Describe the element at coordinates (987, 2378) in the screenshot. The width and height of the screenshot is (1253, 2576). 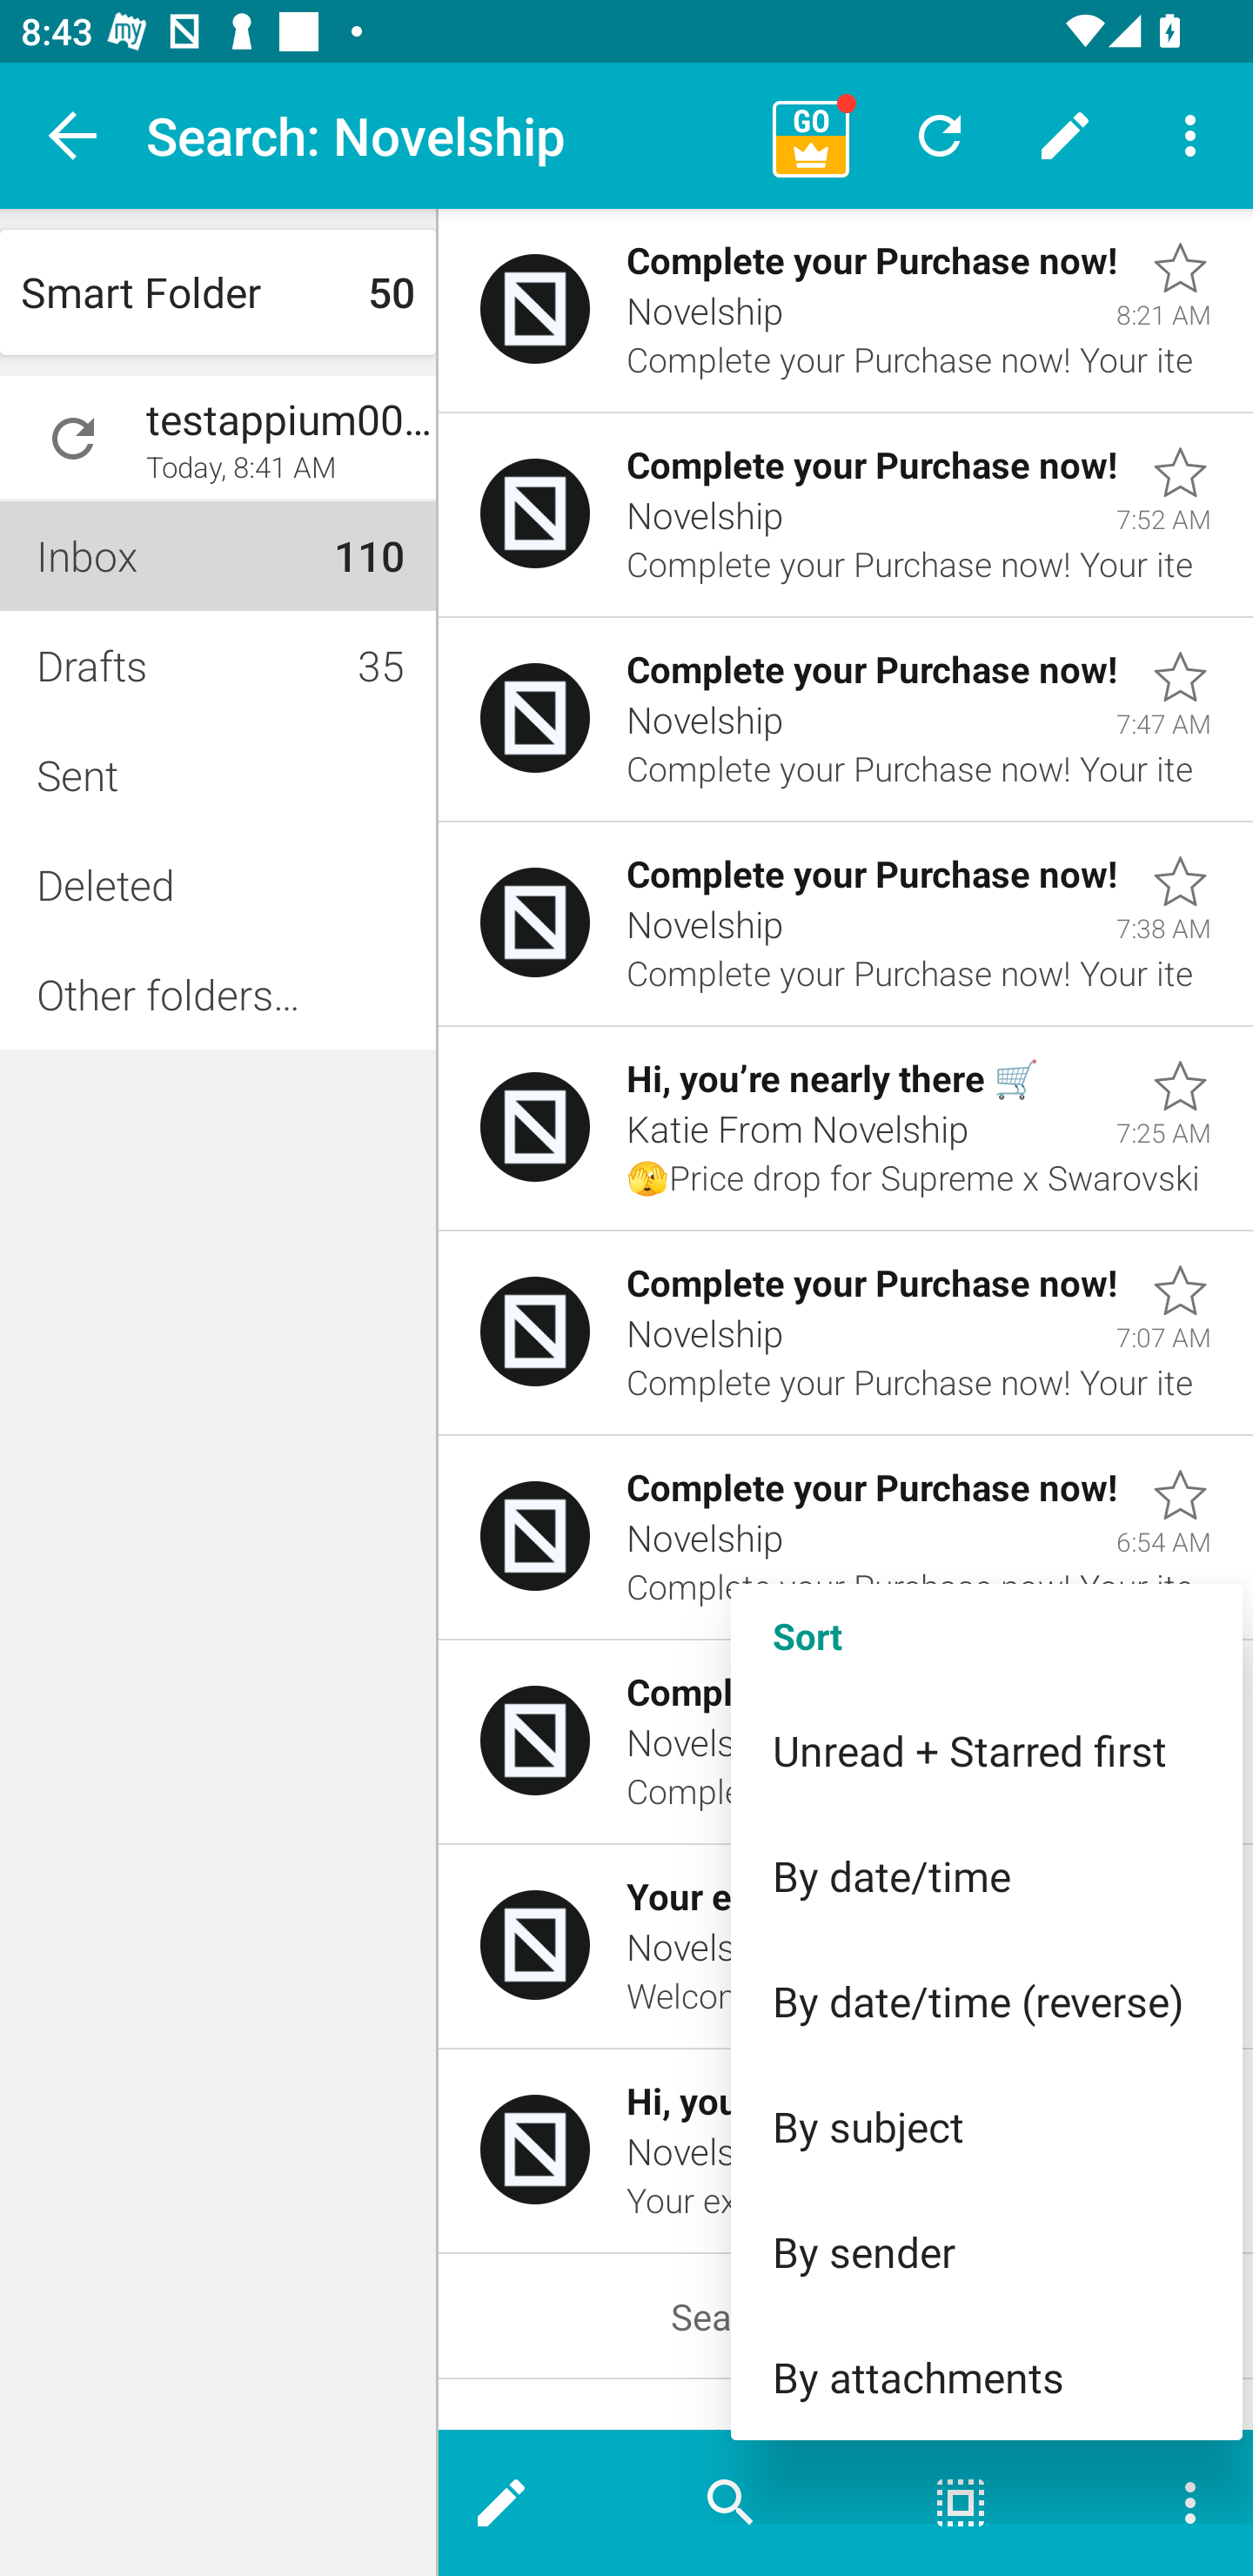
I see `By attachments` at that location.